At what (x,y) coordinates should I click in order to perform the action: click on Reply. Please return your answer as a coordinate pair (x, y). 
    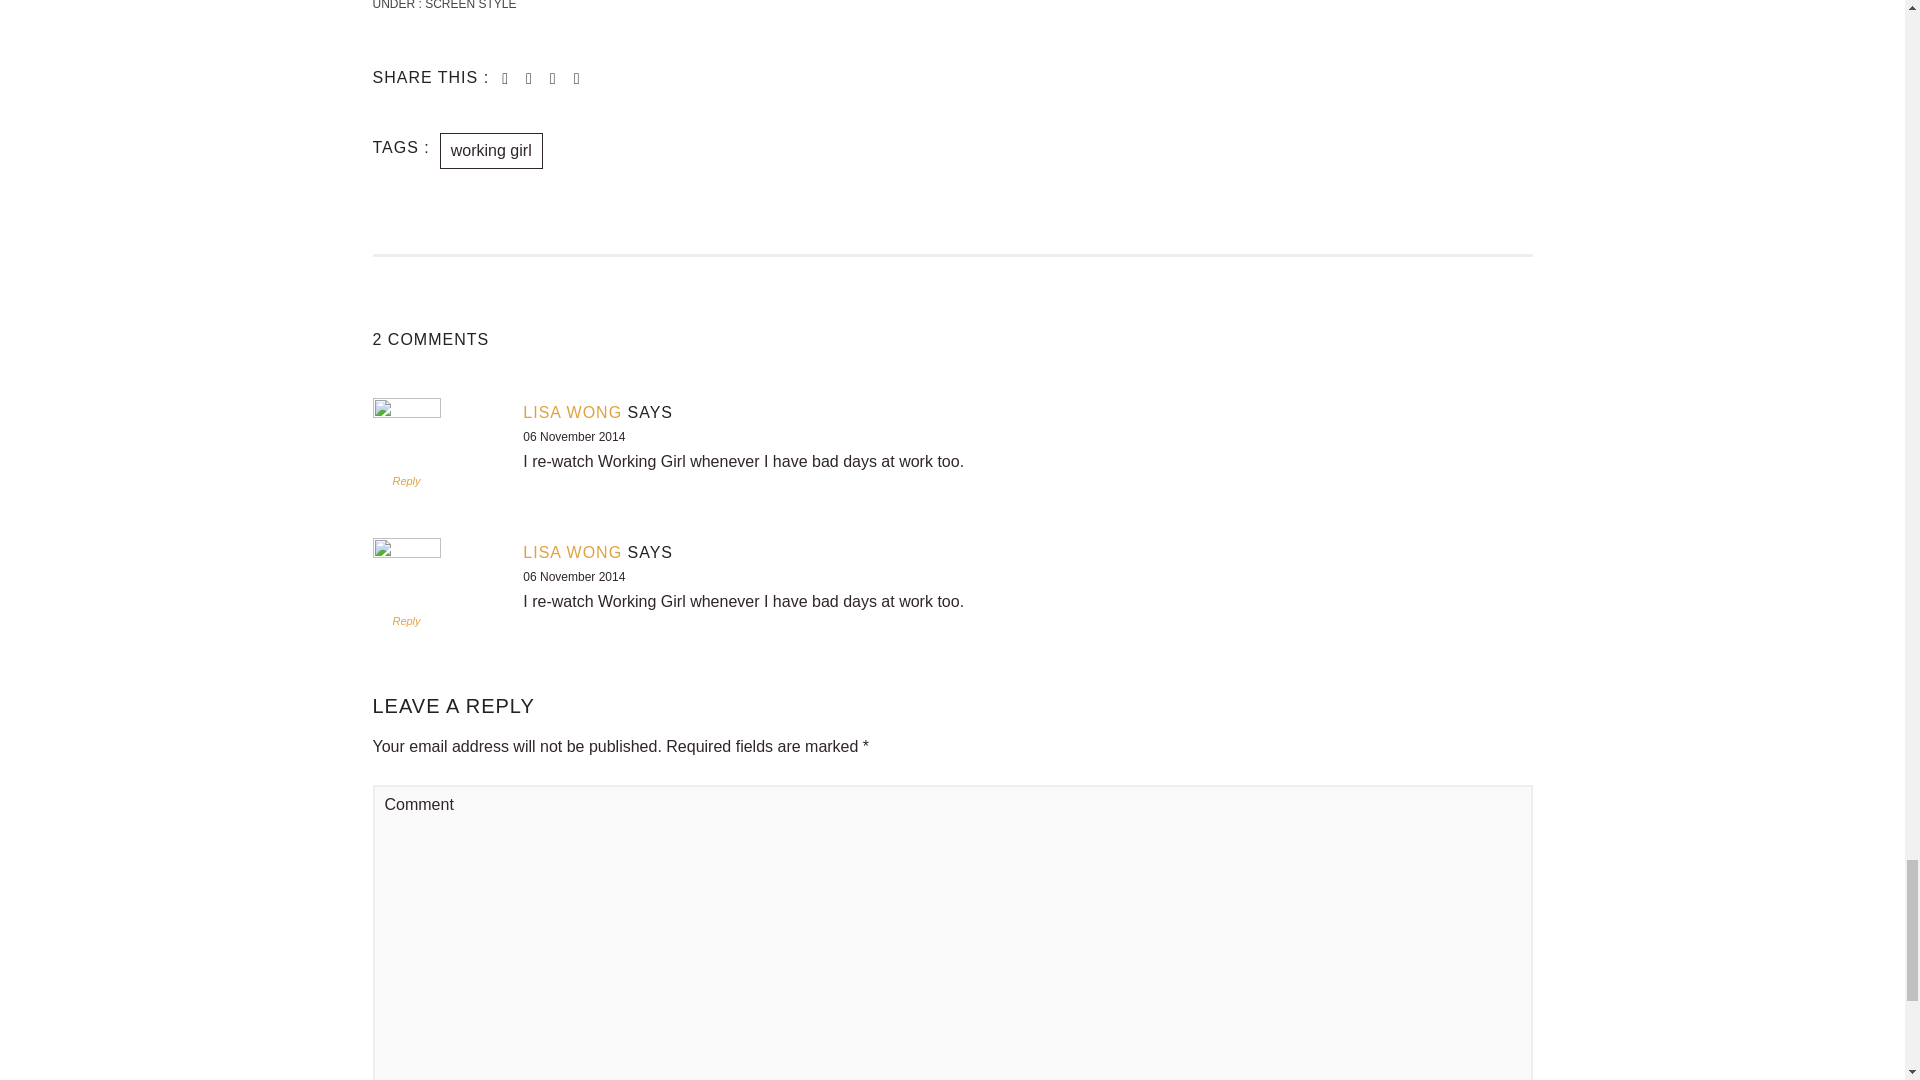
    Looking at the image, I should click on (406, 481).